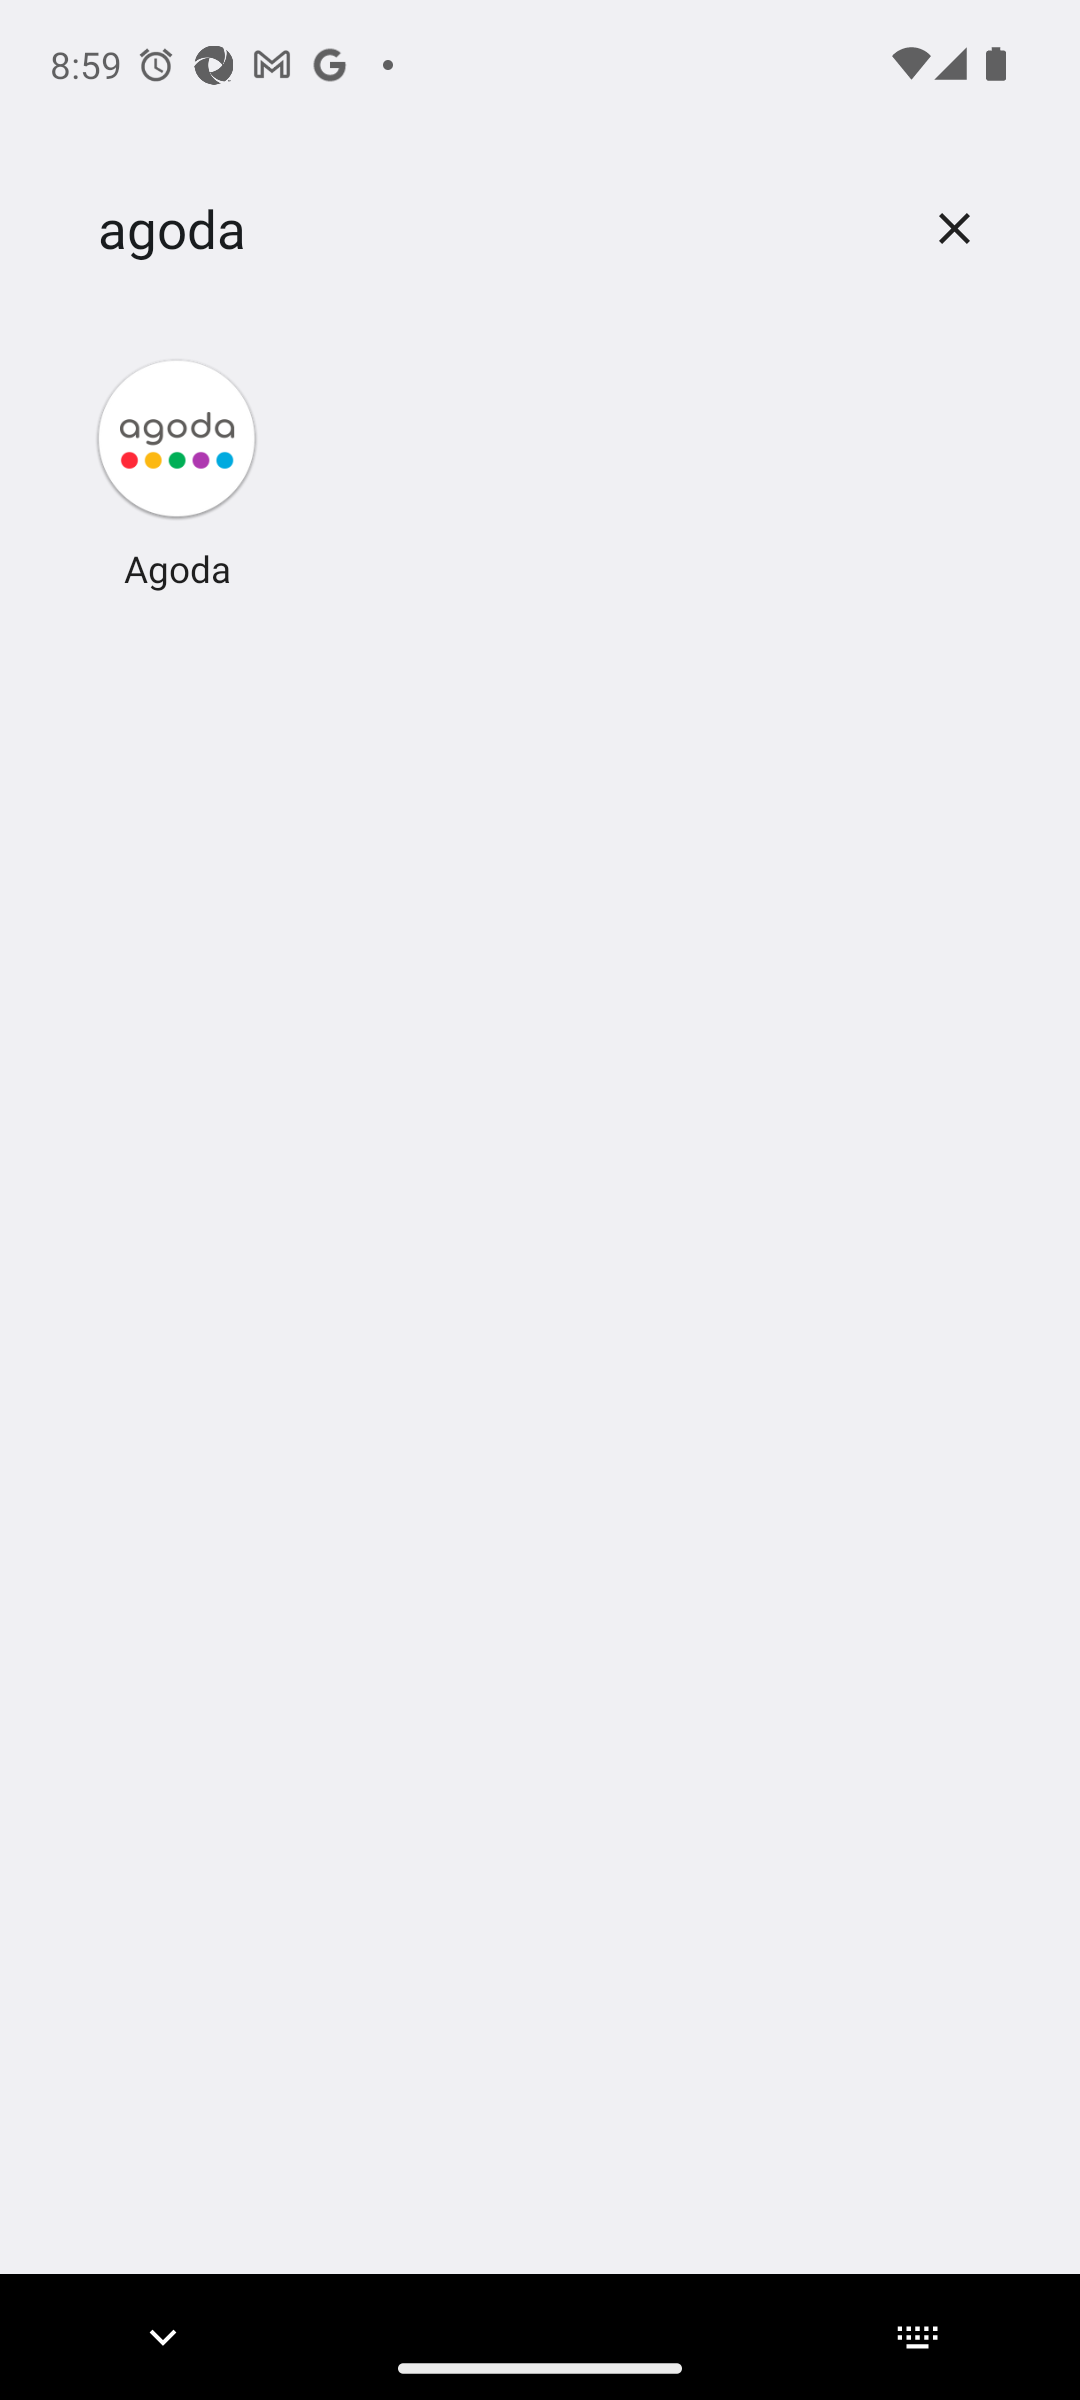 The width and height of the screenshot is (1080, 2400). Describe the element at coordinates (492, 229) in the screenshot. I see `agoda` at that location.